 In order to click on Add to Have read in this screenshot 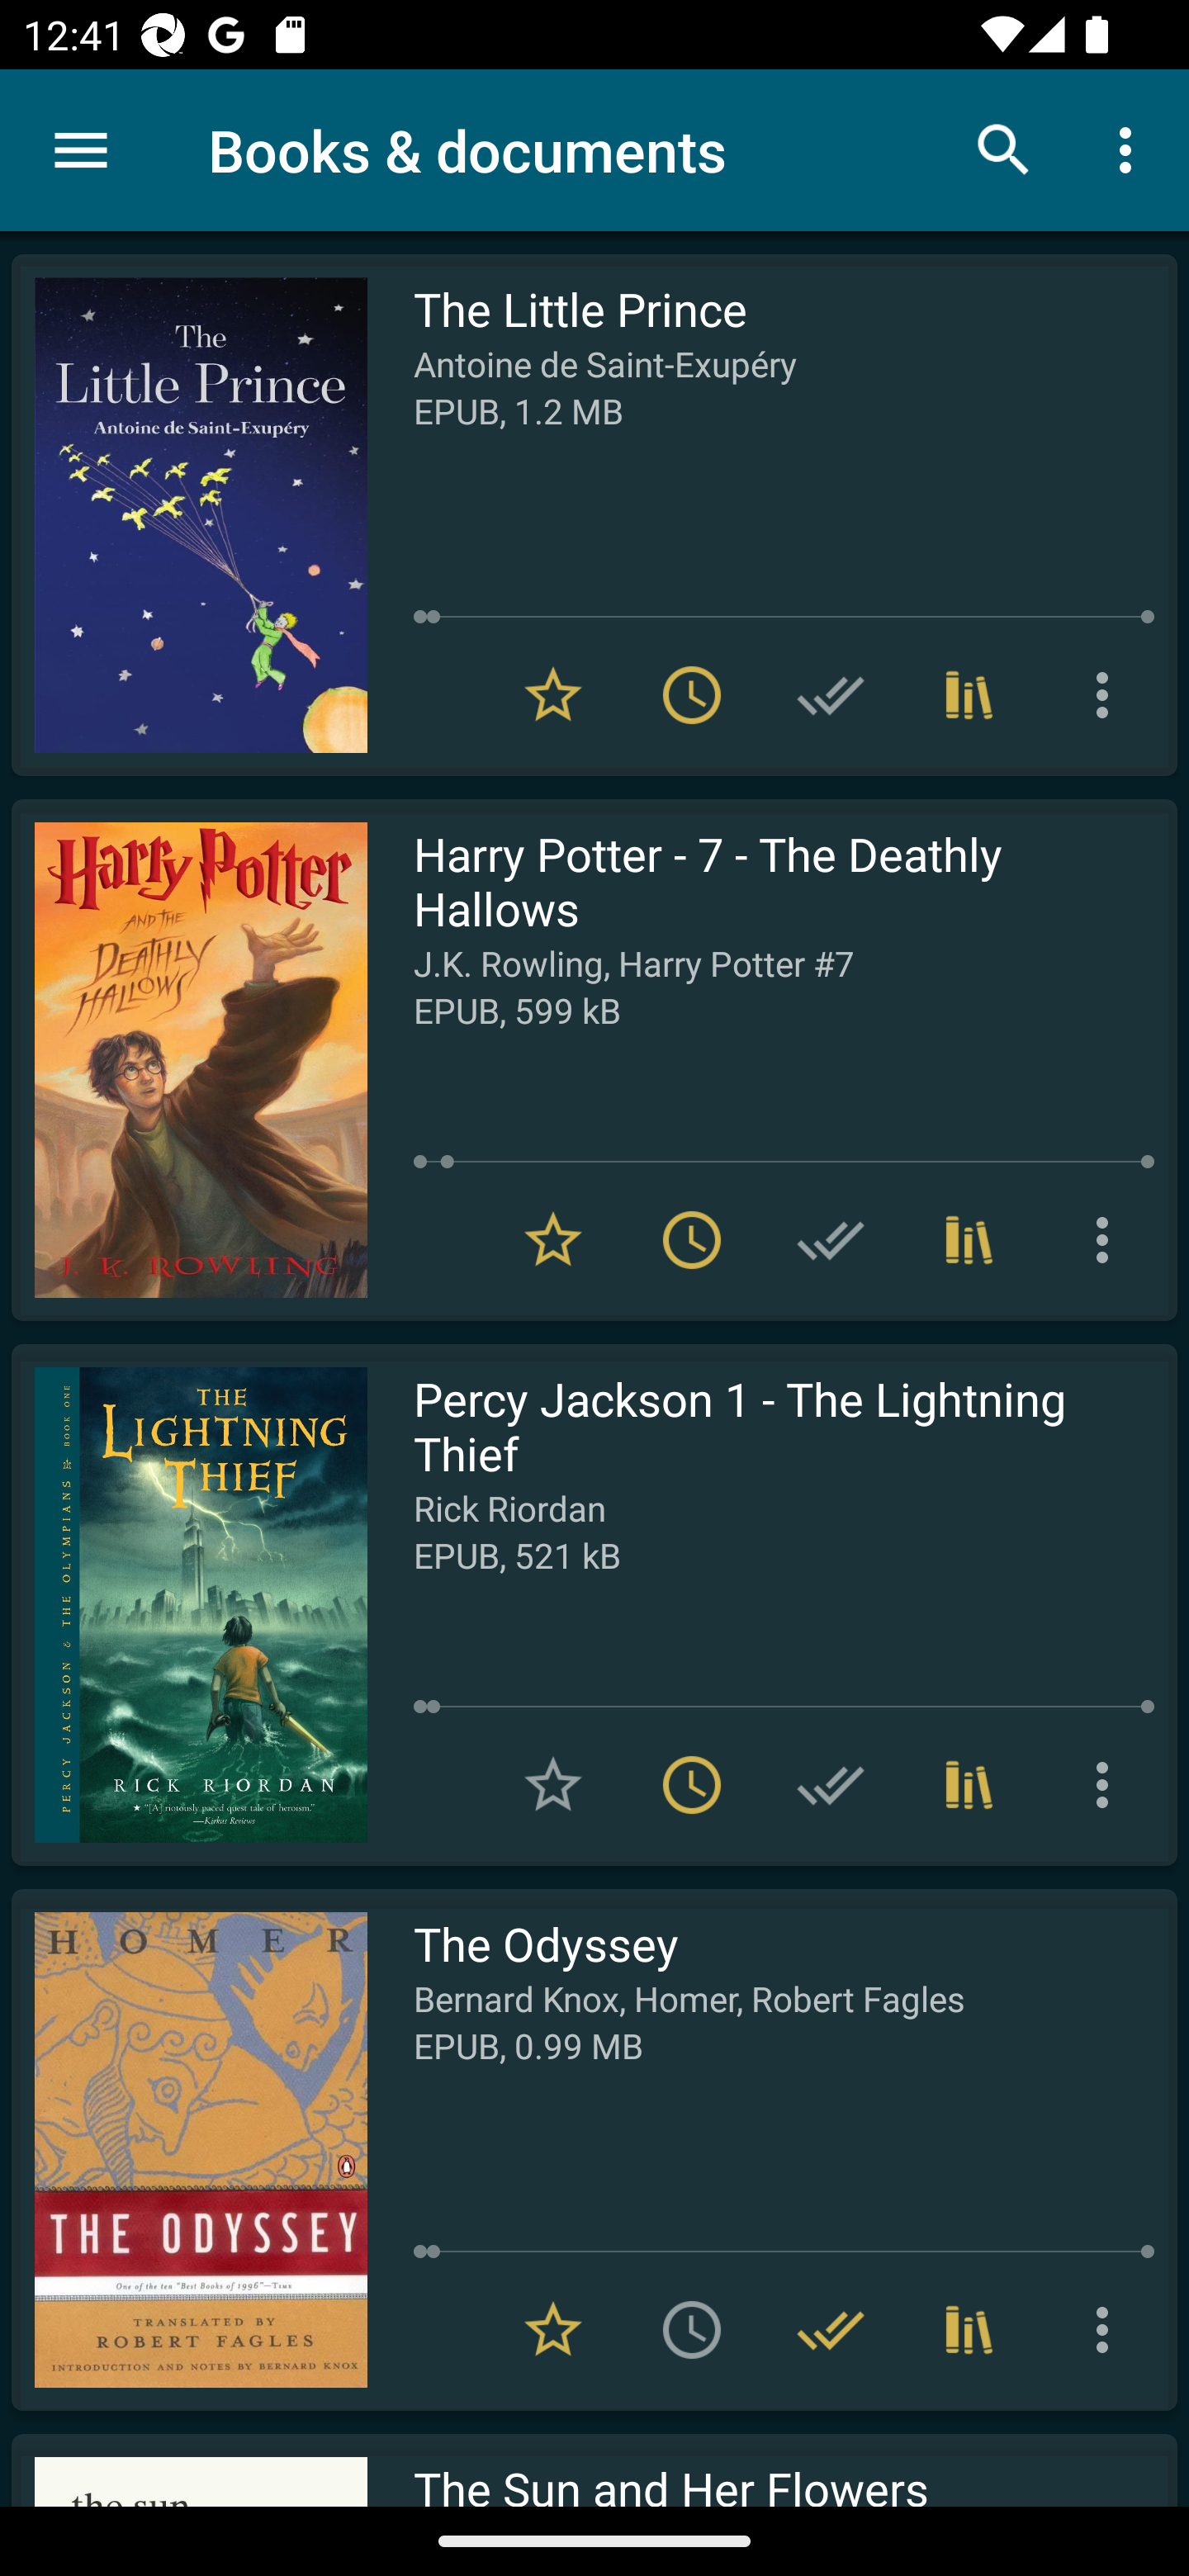, I will do `click(831, 695)`.